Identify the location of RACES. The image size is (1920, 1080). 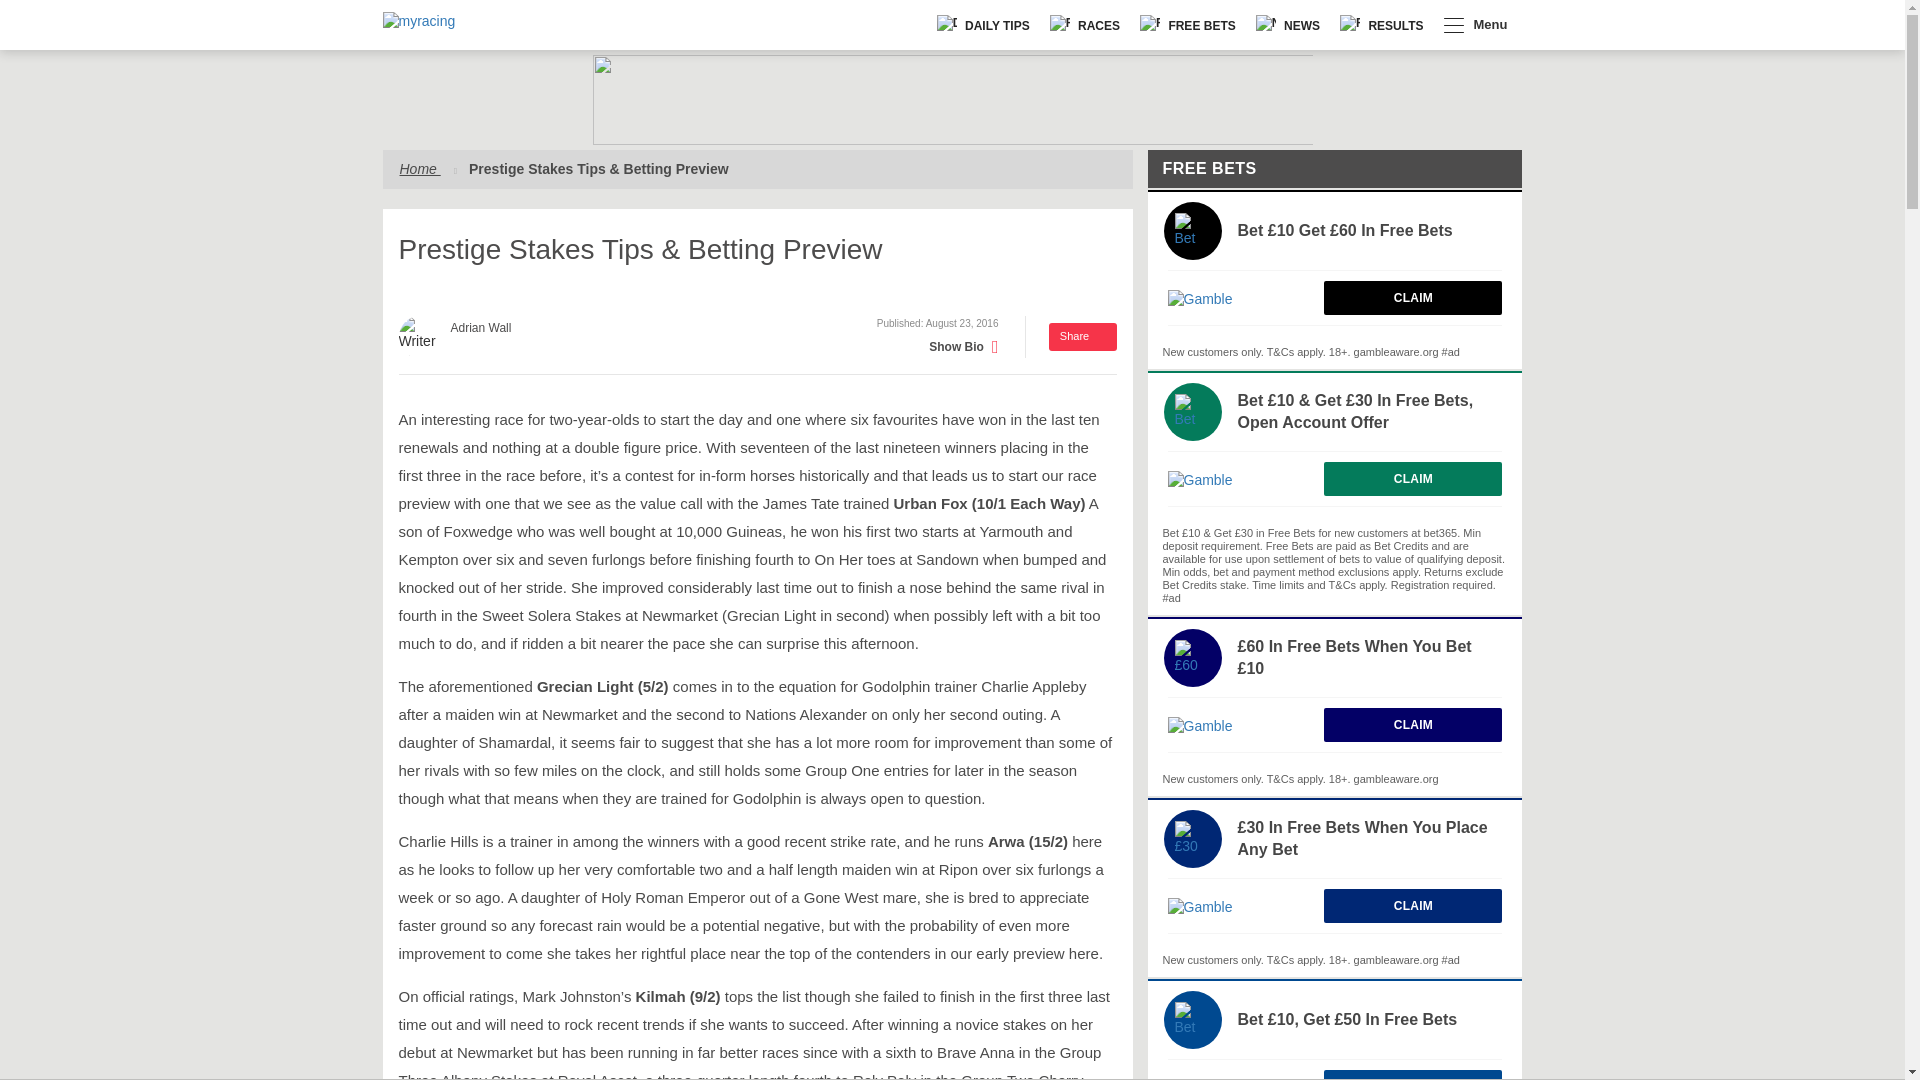
(1085, 25).